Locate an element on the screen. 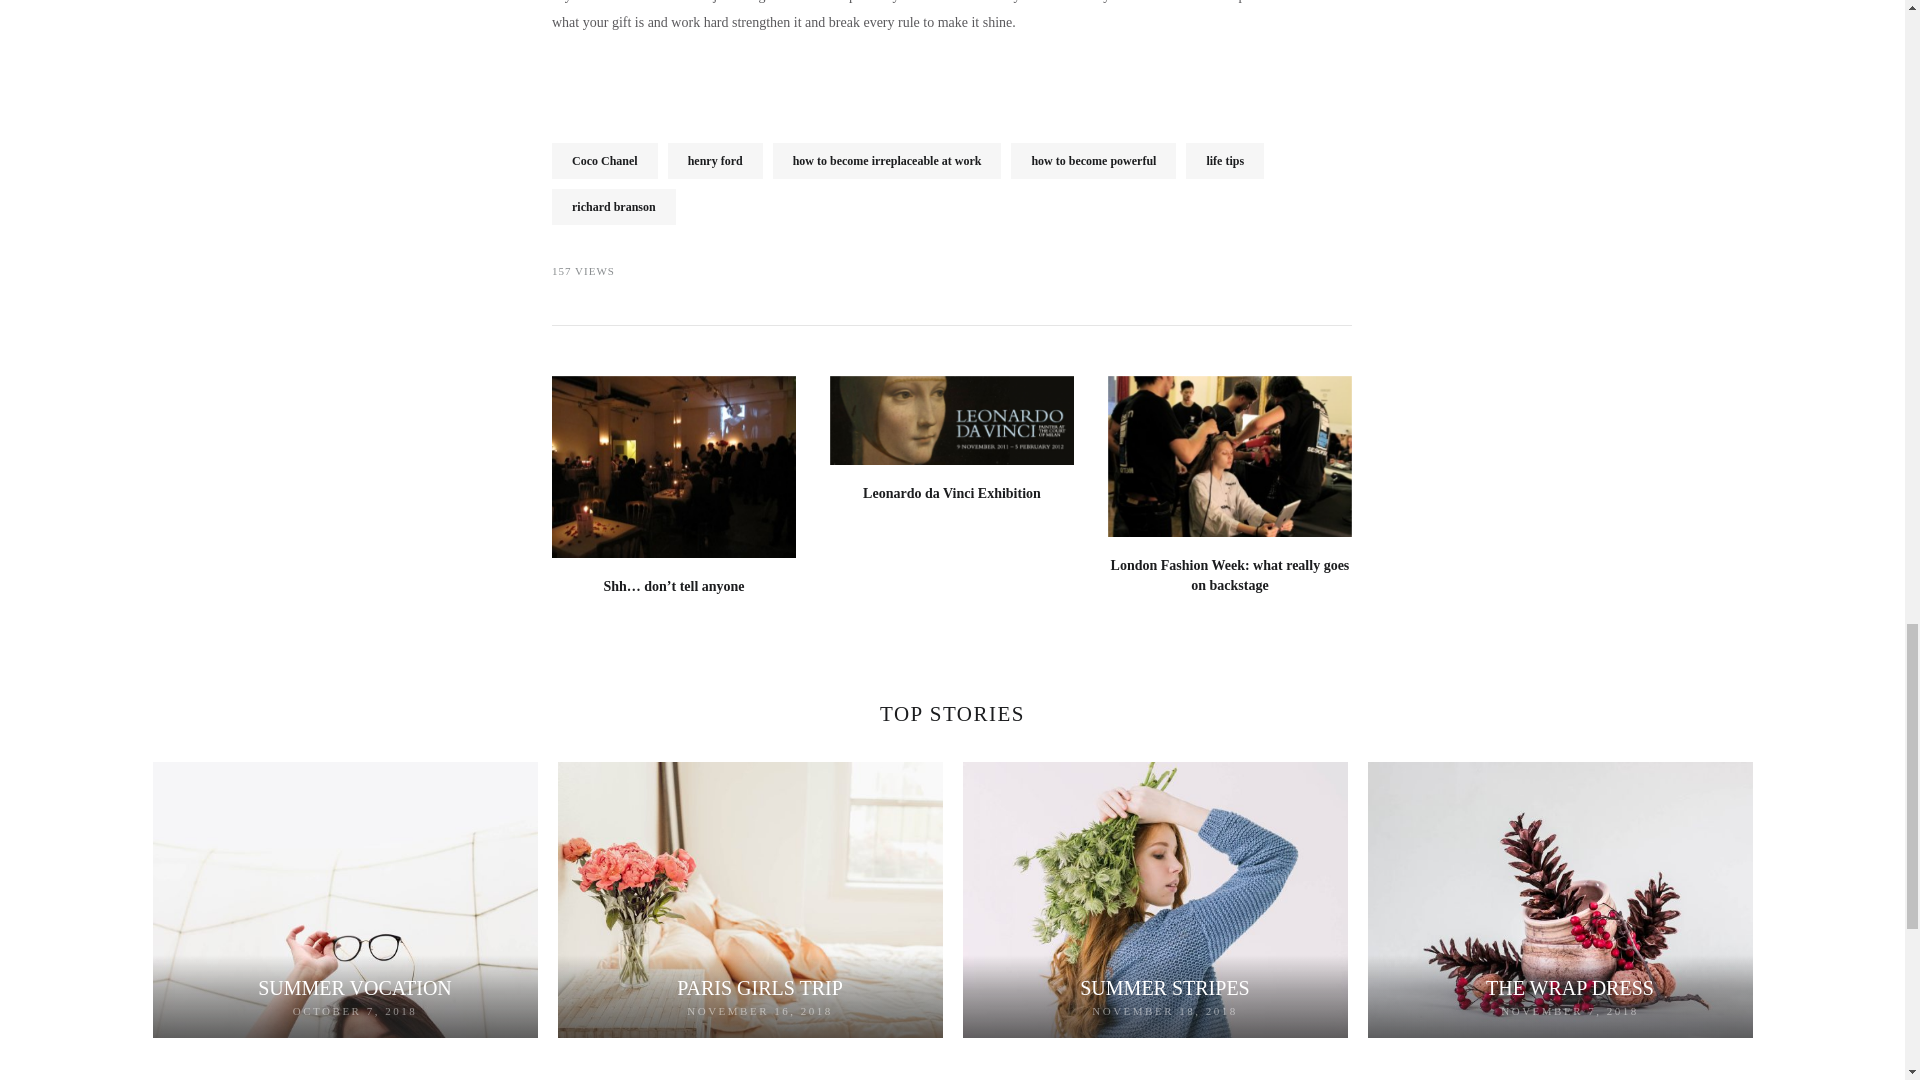 This screenshot has width=1920, height=1080. richard branson is located at coordinates (614, 206).